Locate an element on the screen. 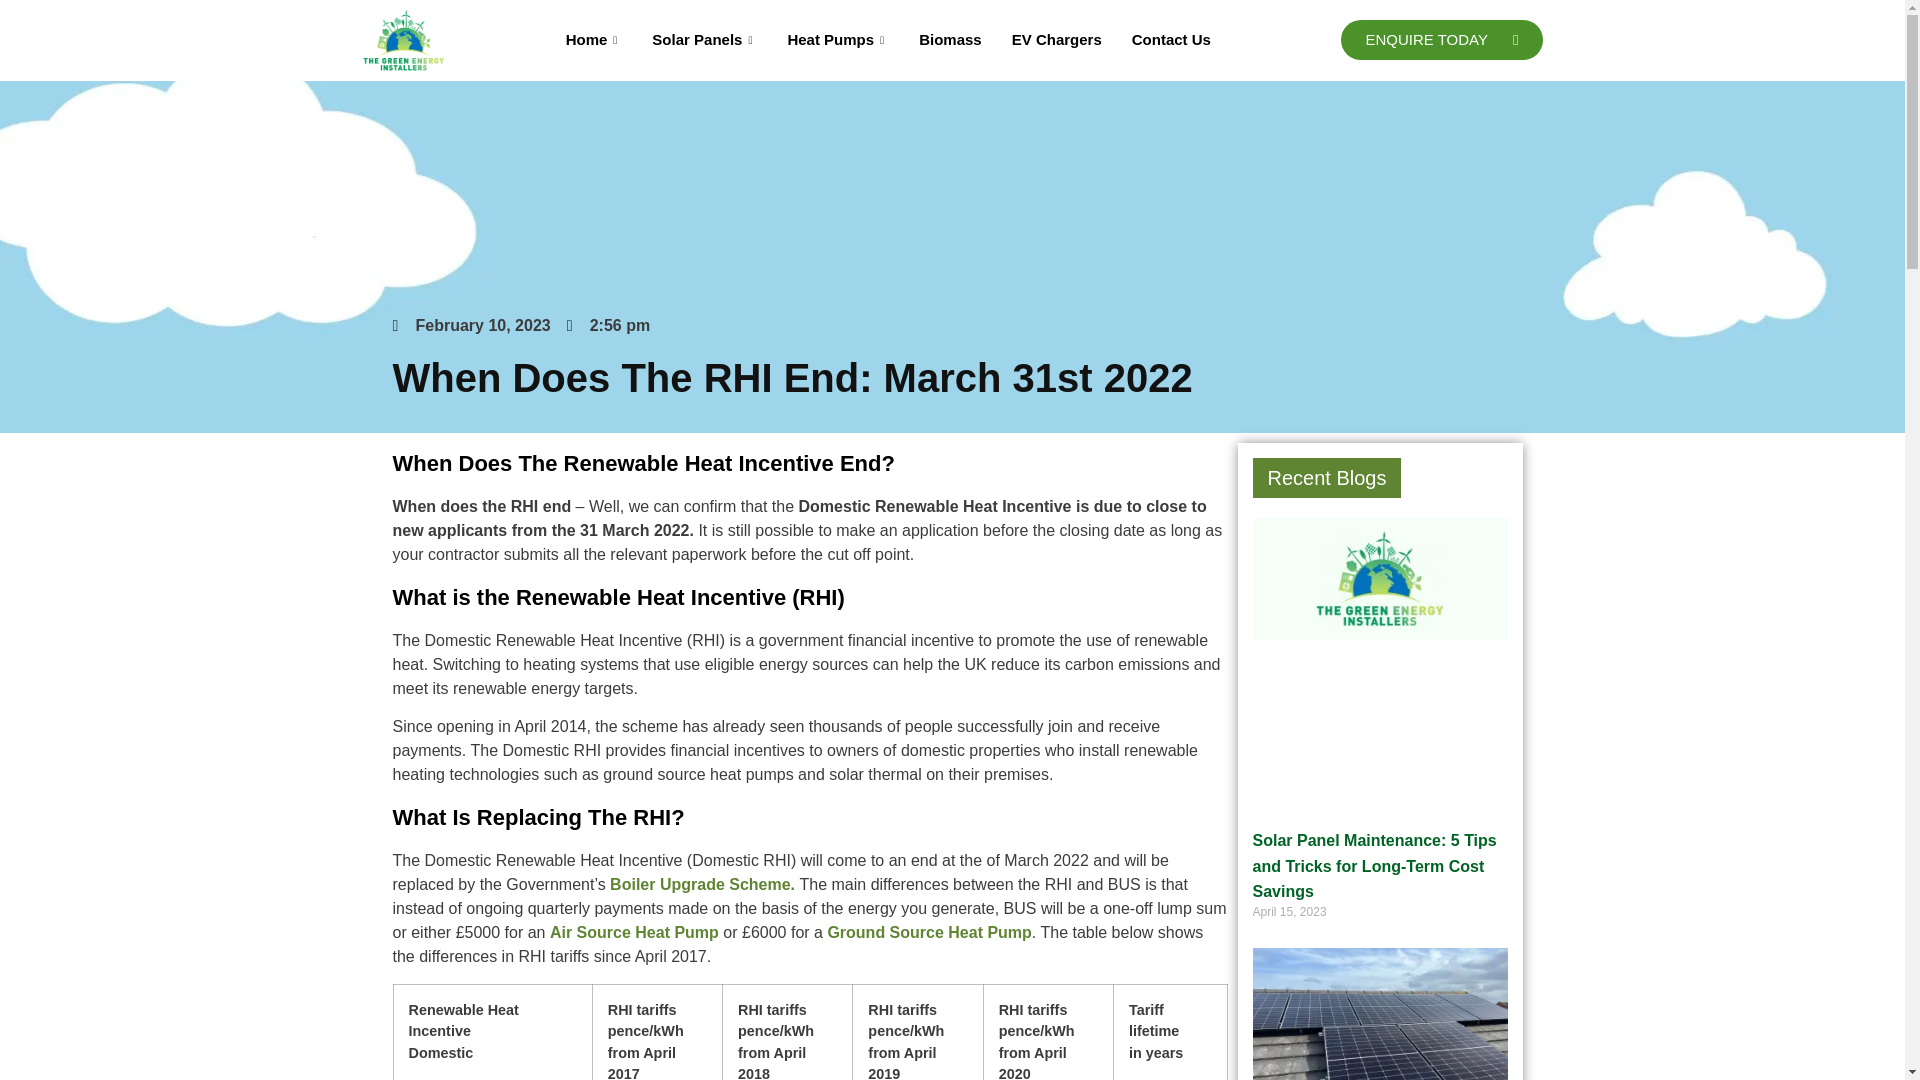 The height and width of the screenshot is (1080, 1920). Solar Panels is located at coordinates (704, 40).